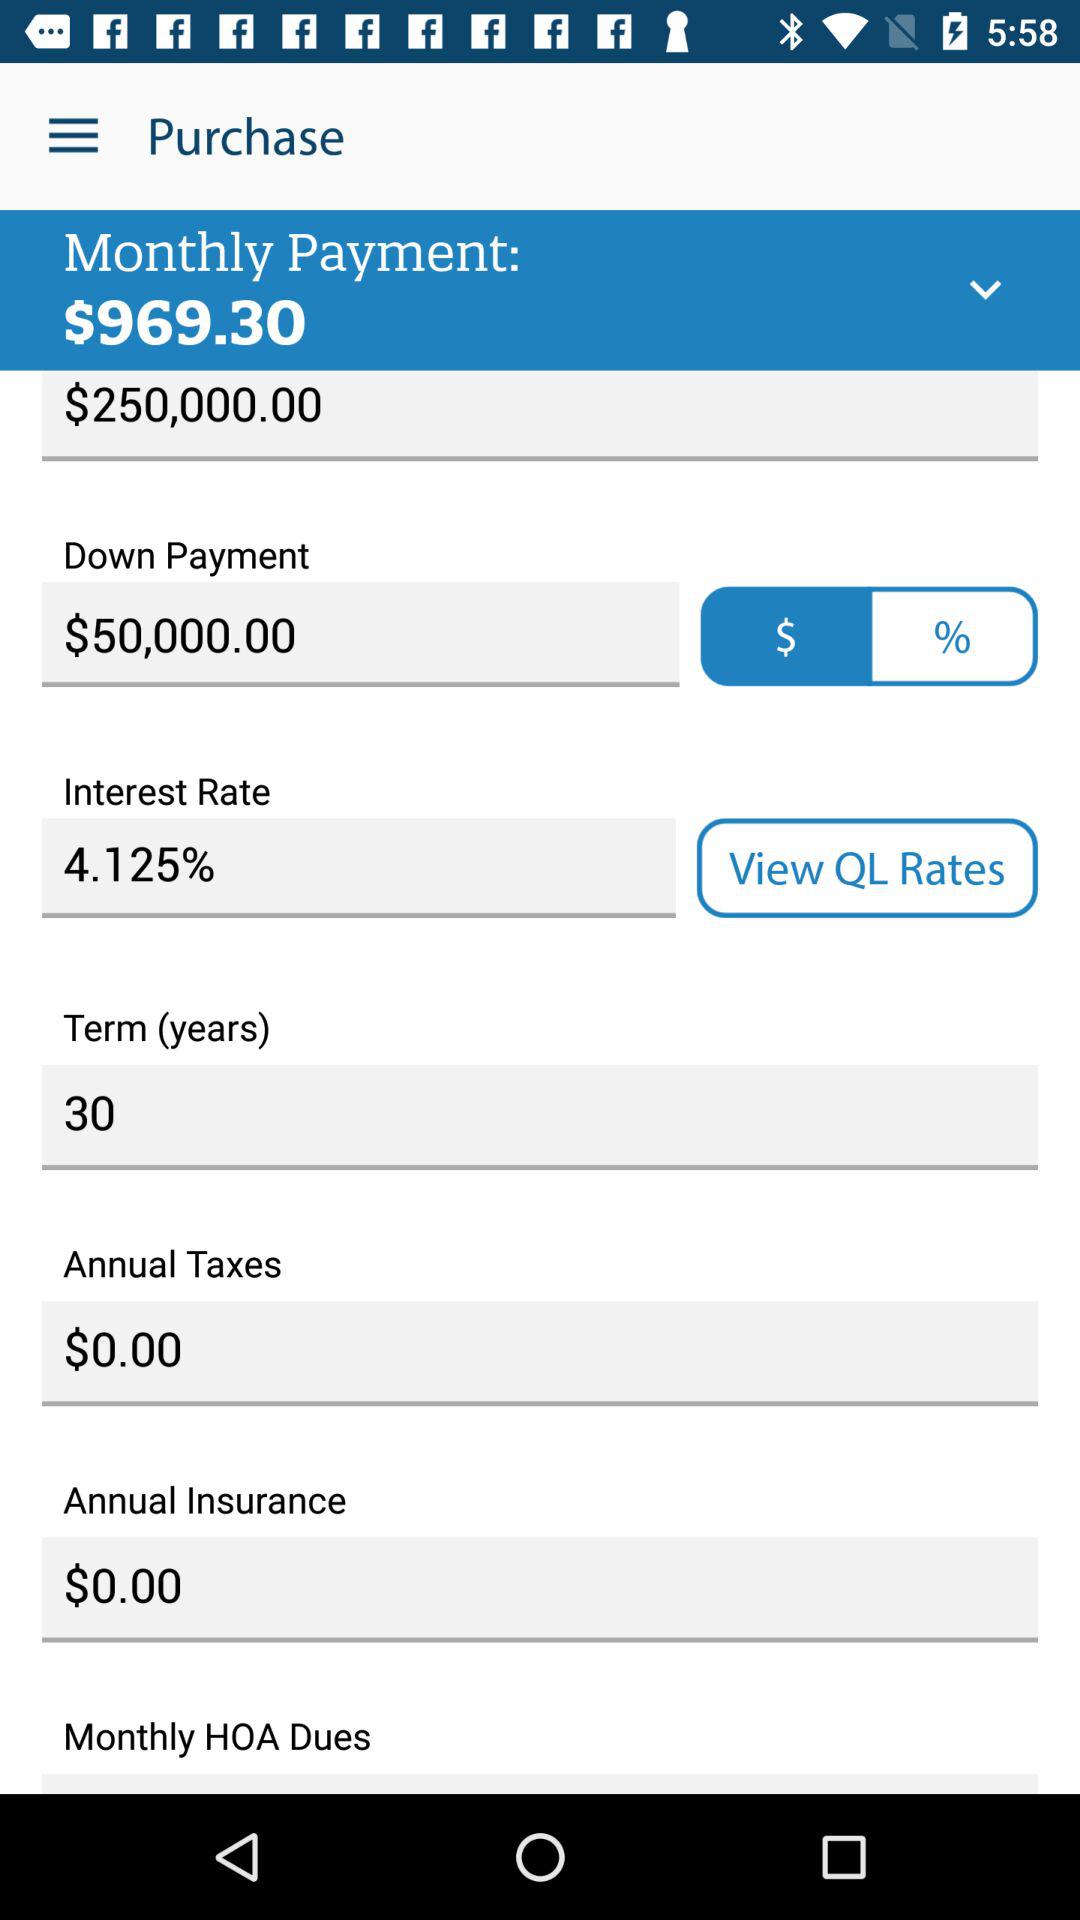 The height and width of the screenshot is (1920, 1080). Describe the element at coordinates (358, 868) in the screenshot. I see `launch the item below interest rate` at that location.